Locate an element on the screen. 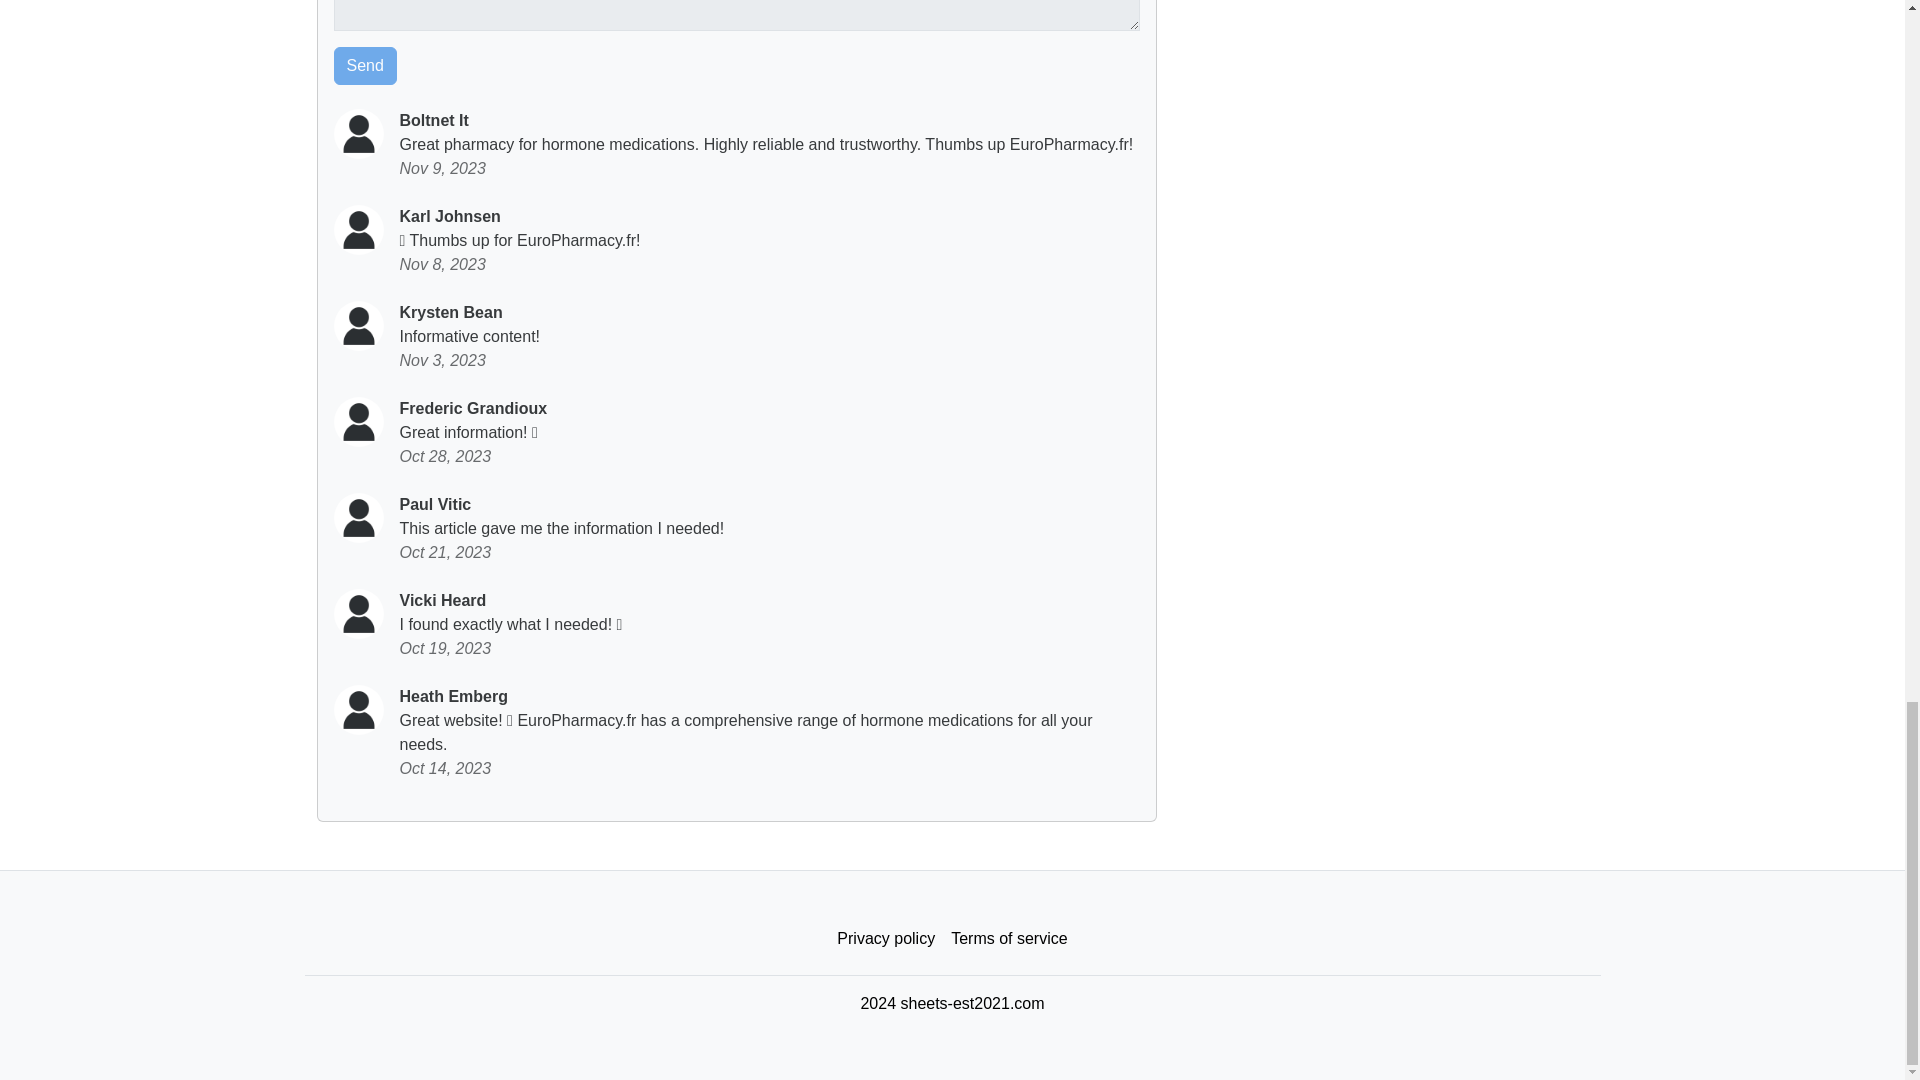  Privacy policy is located at coordinates (886, 939).